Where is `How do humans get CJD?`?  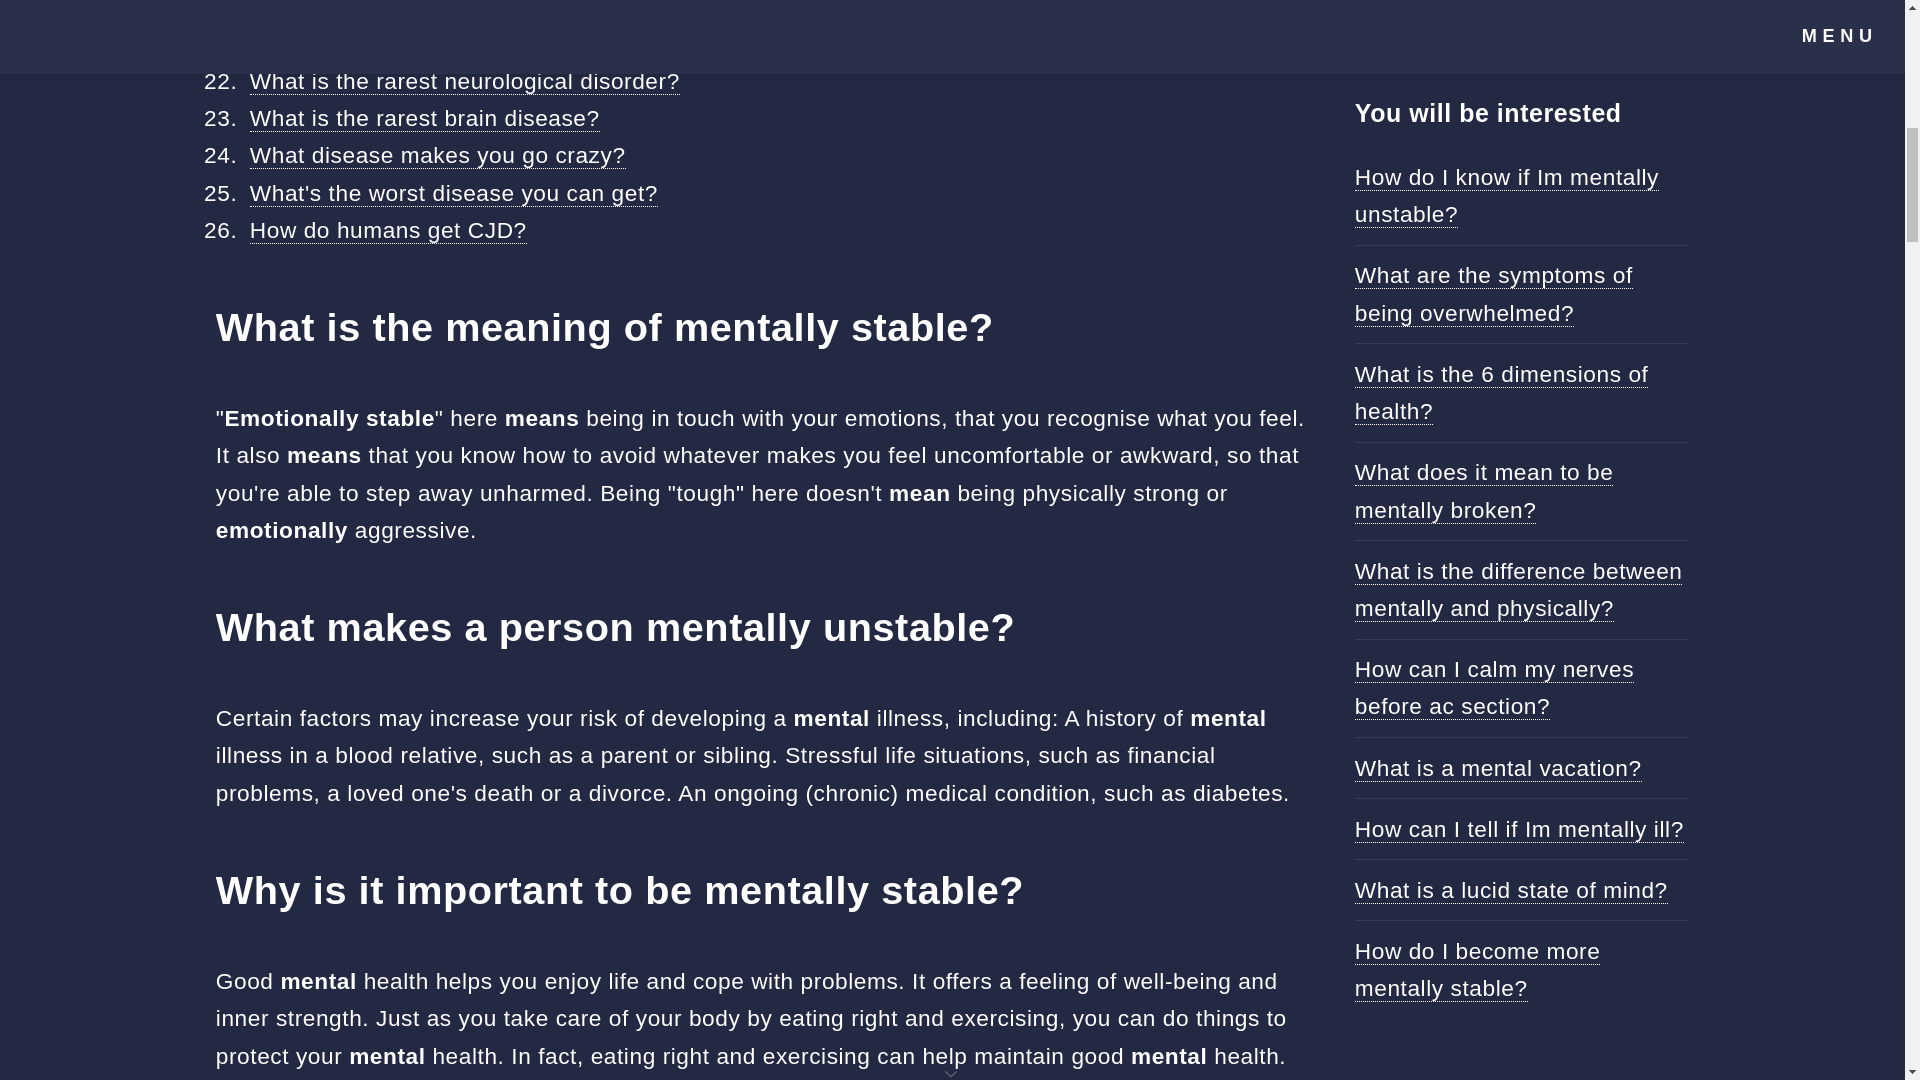
How do humans get CJD? is located at coordinates (388, 230).